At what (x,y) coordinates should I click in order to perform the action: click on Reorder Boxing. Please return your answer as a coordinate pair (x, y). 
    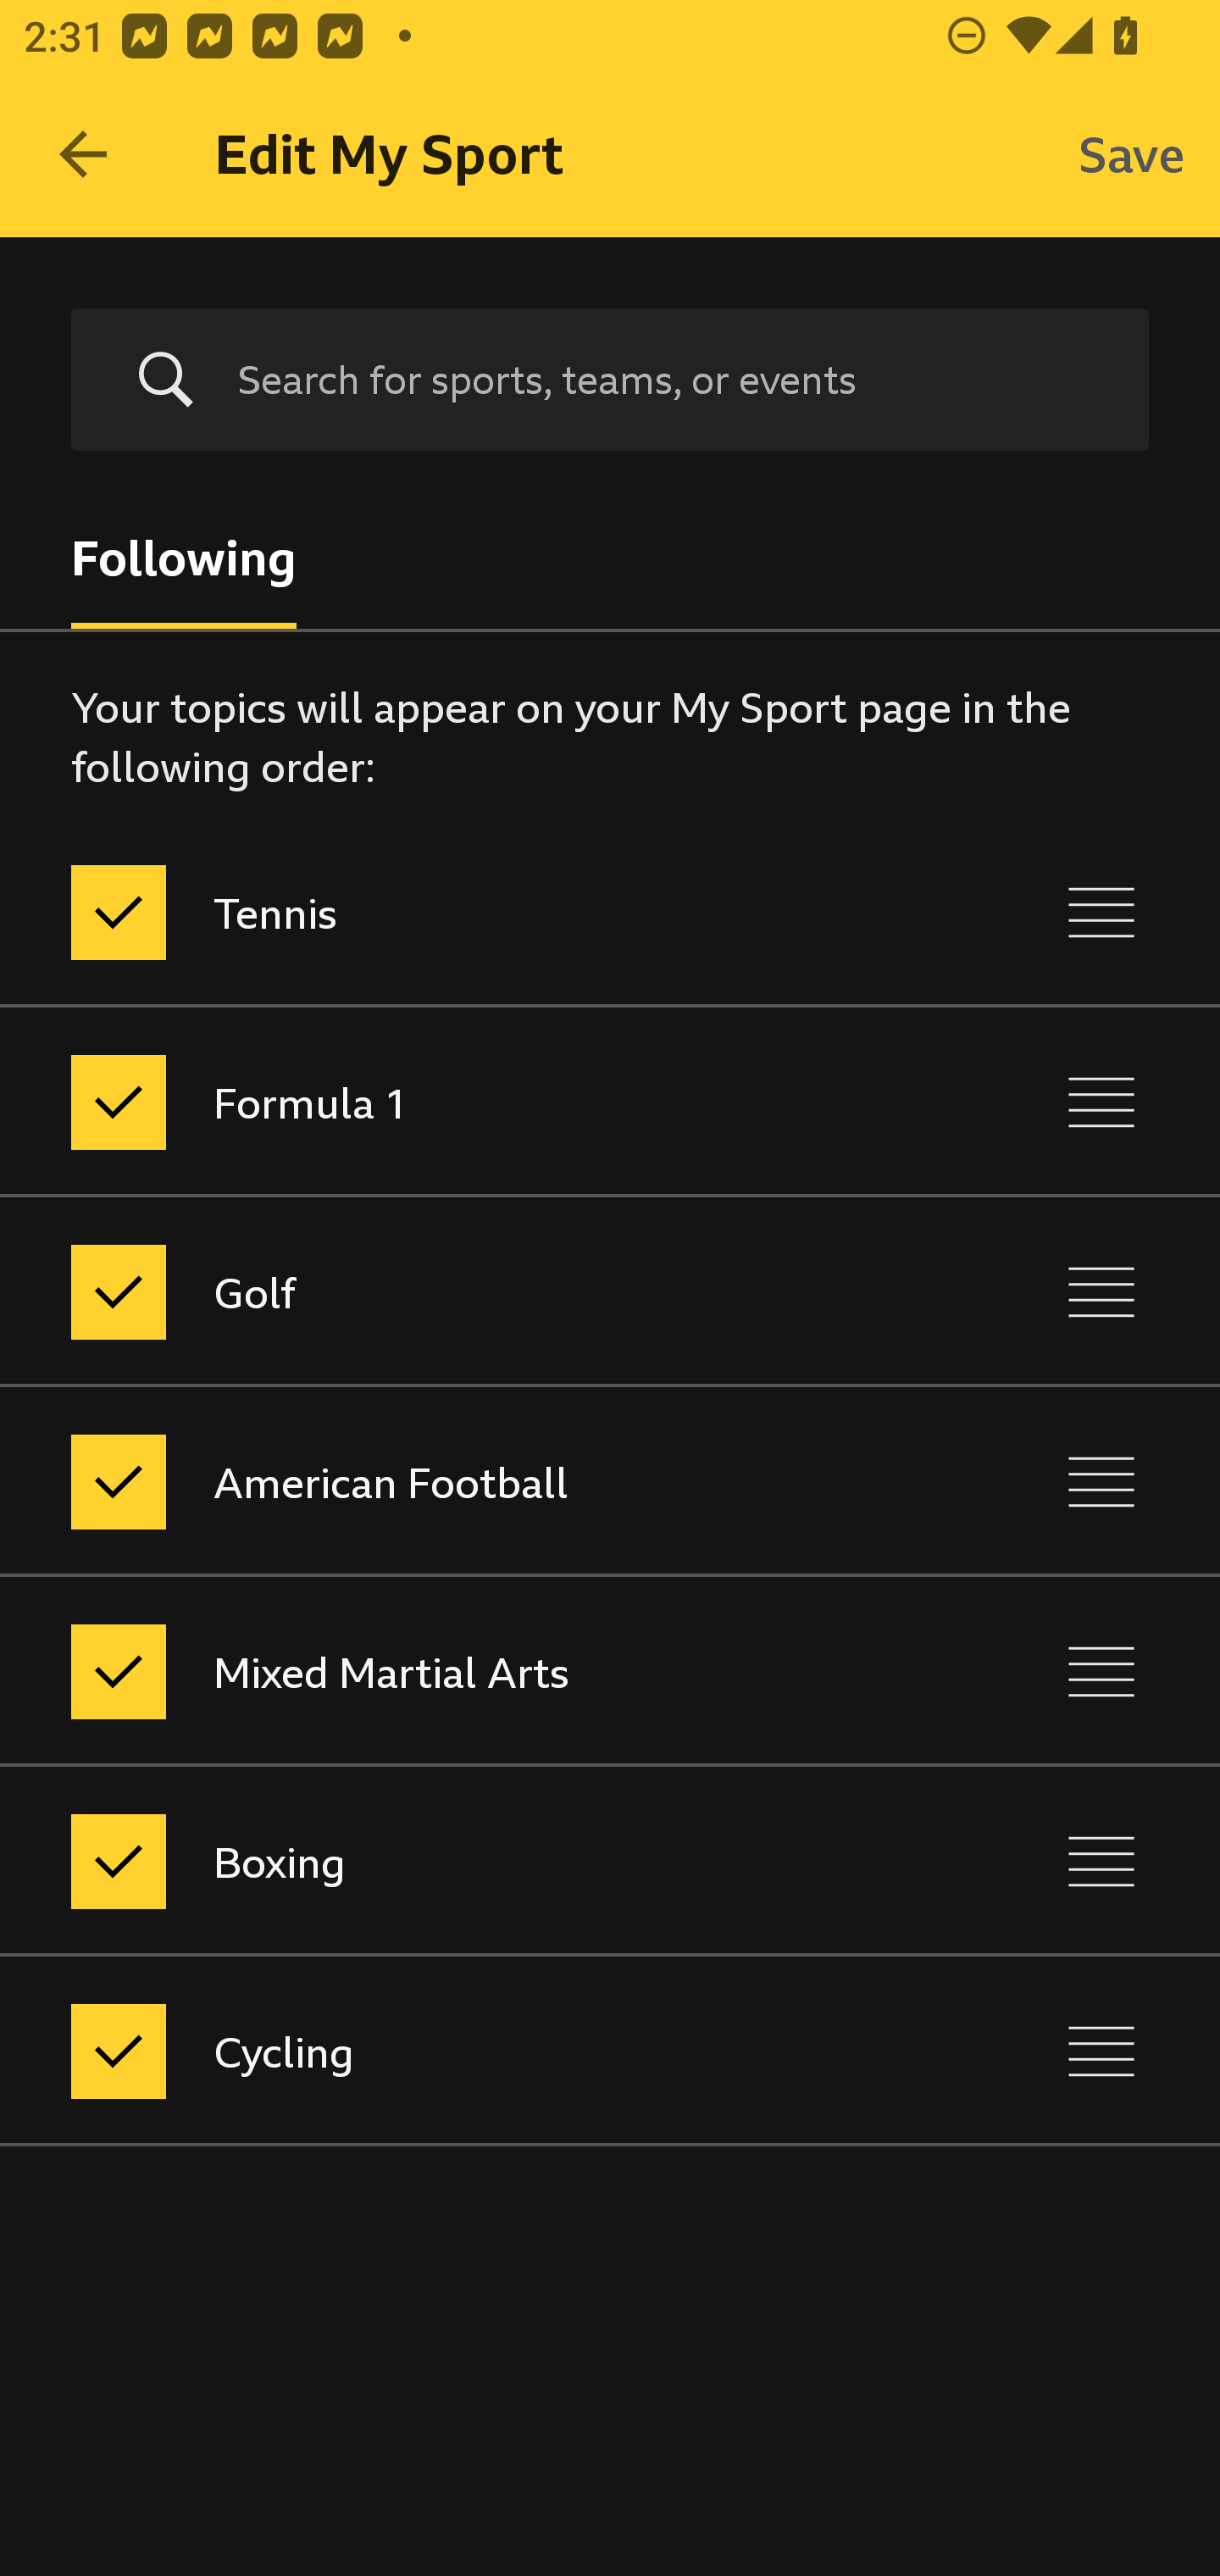
    Looking at the image, I should click on (1101, 1863).